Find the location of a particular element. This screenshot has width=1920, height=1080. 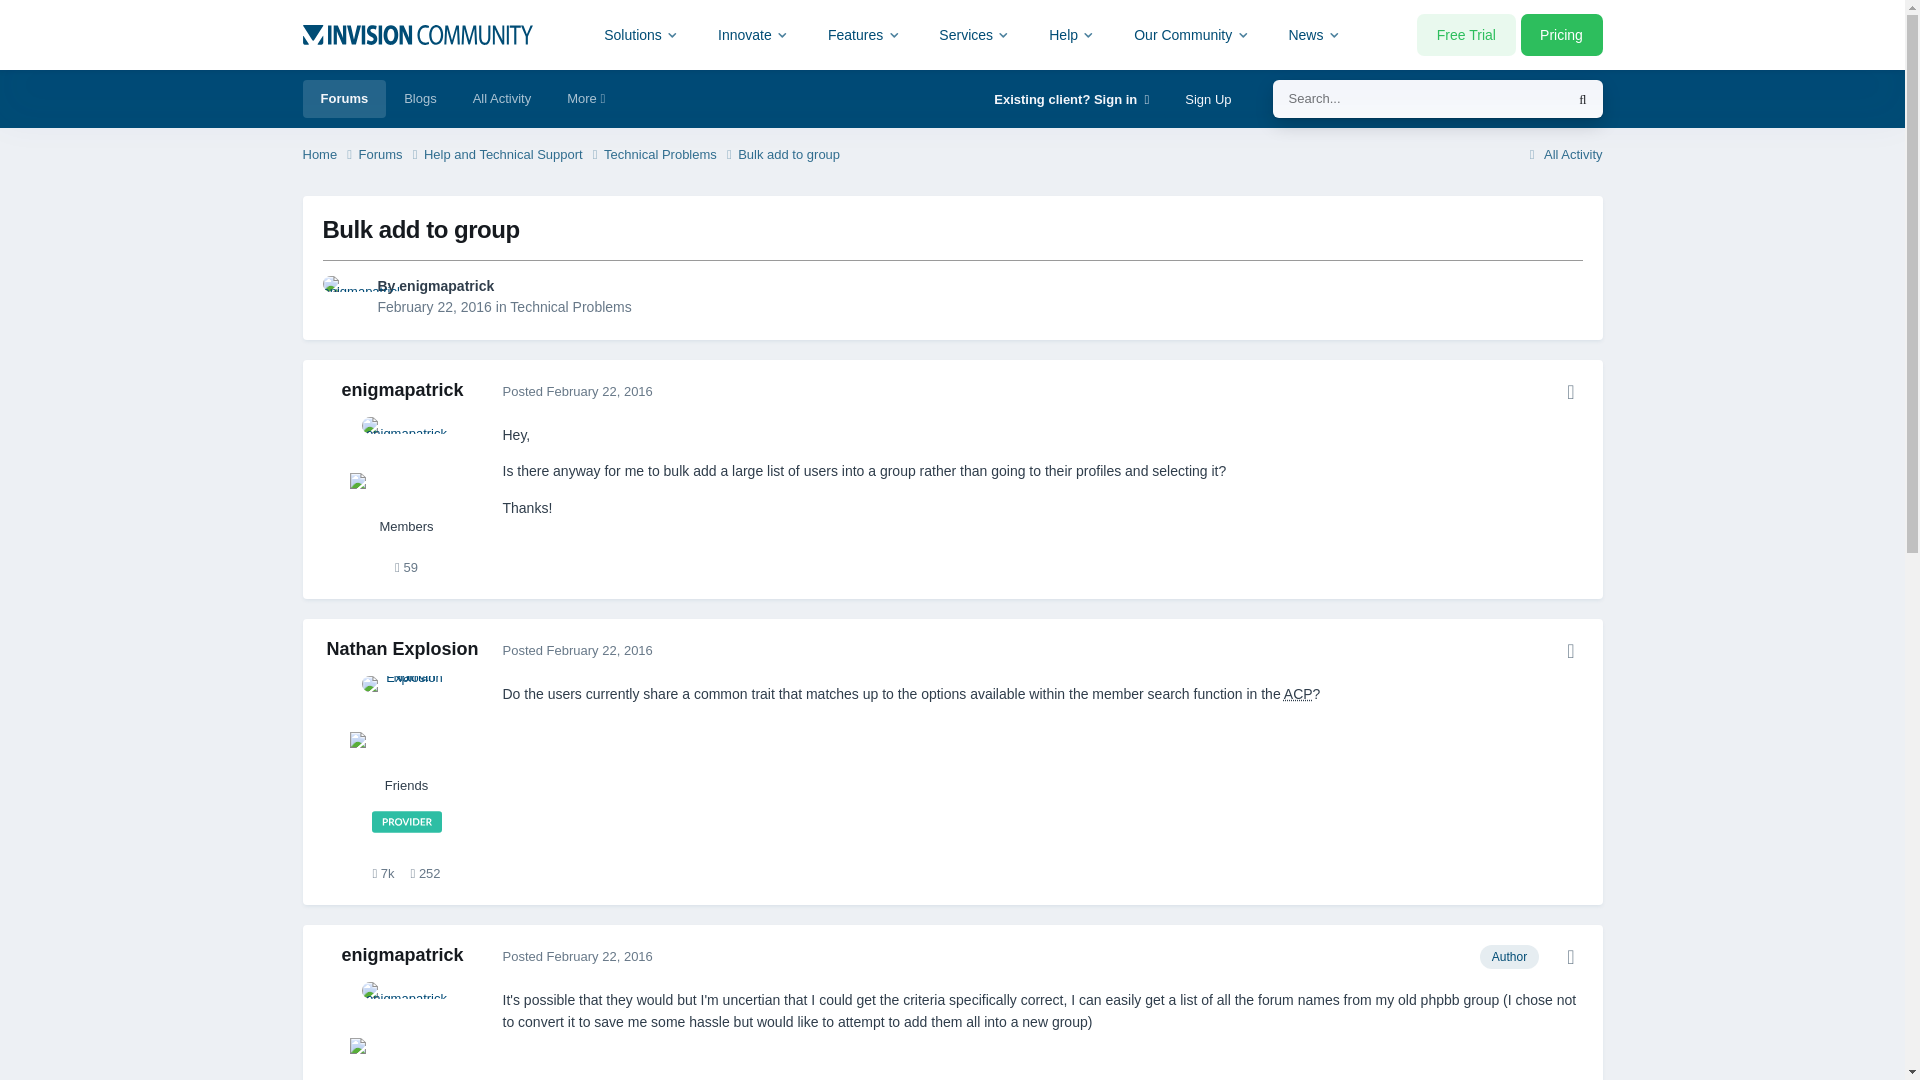

Solutions is located at coordinates (642, 34).